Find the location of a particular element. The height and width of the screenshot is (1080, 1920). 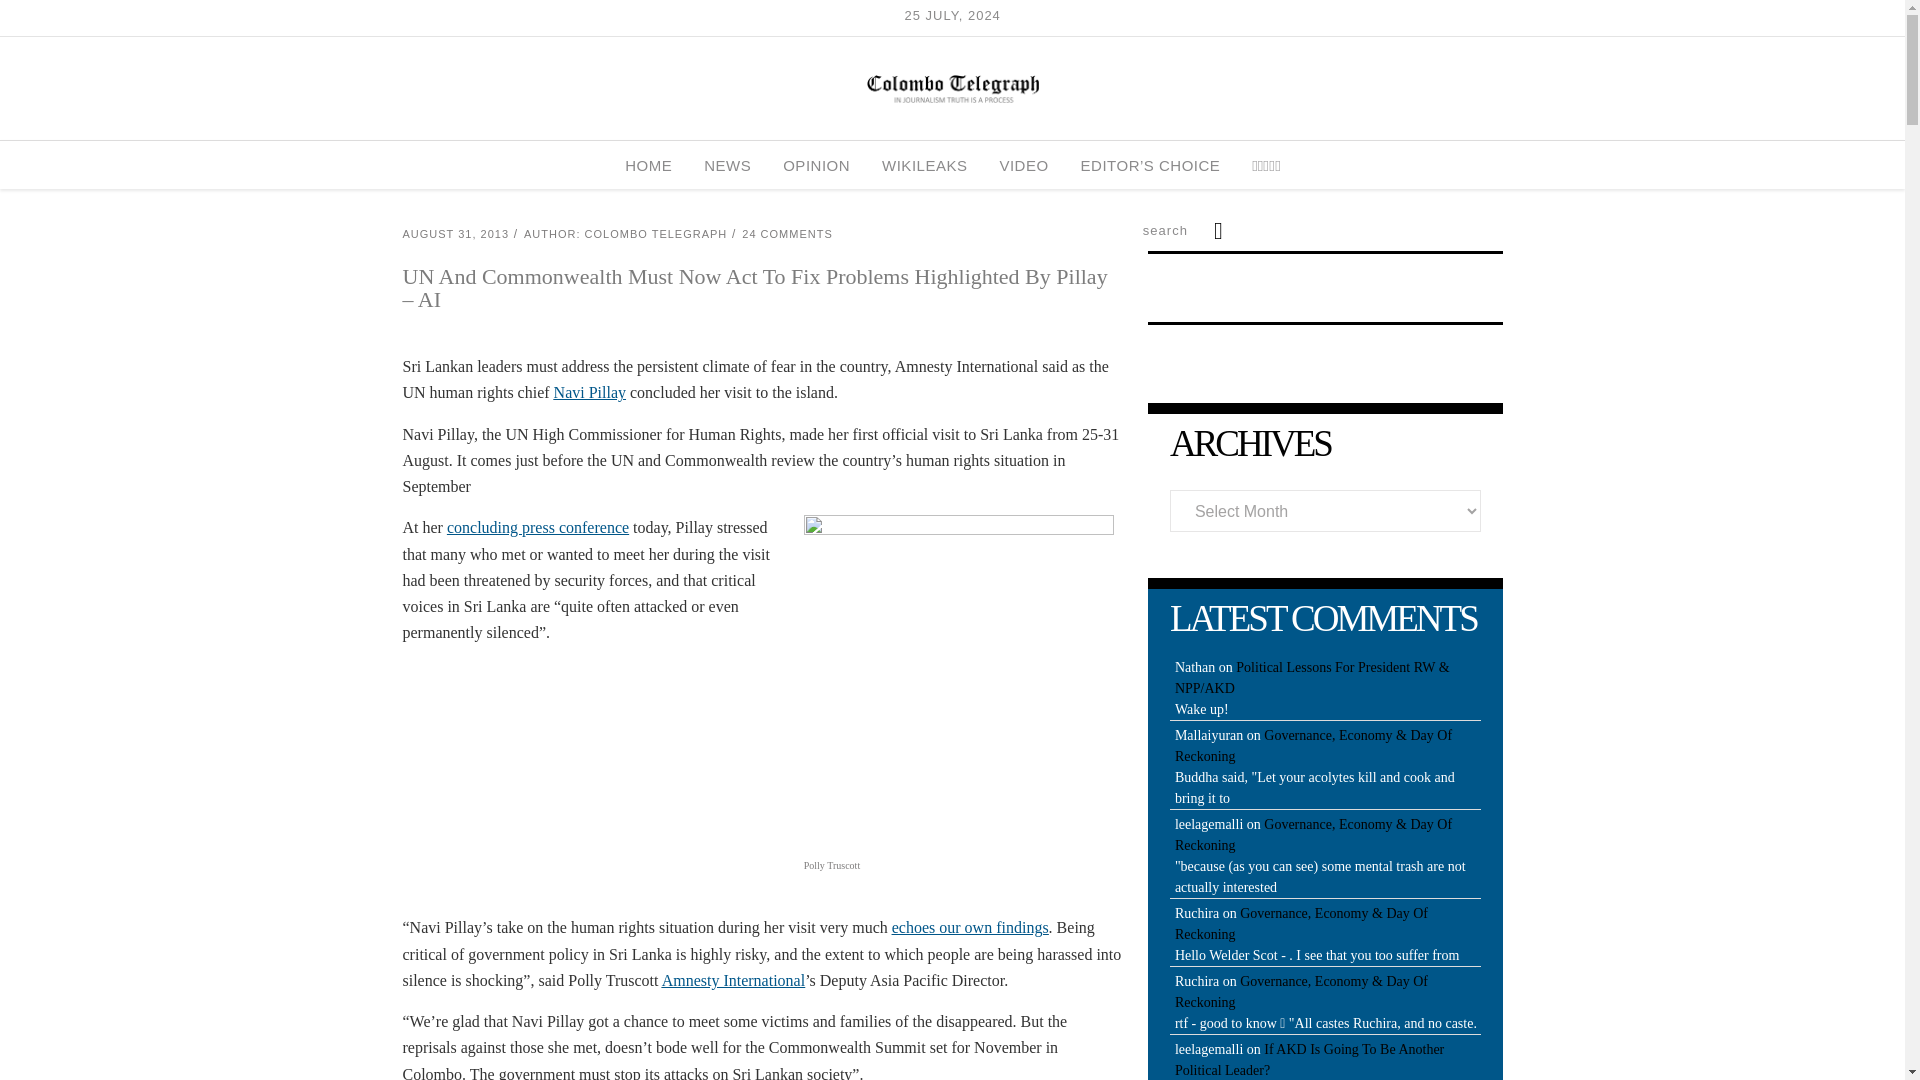

OPINION is located at coordinates (816, 165).